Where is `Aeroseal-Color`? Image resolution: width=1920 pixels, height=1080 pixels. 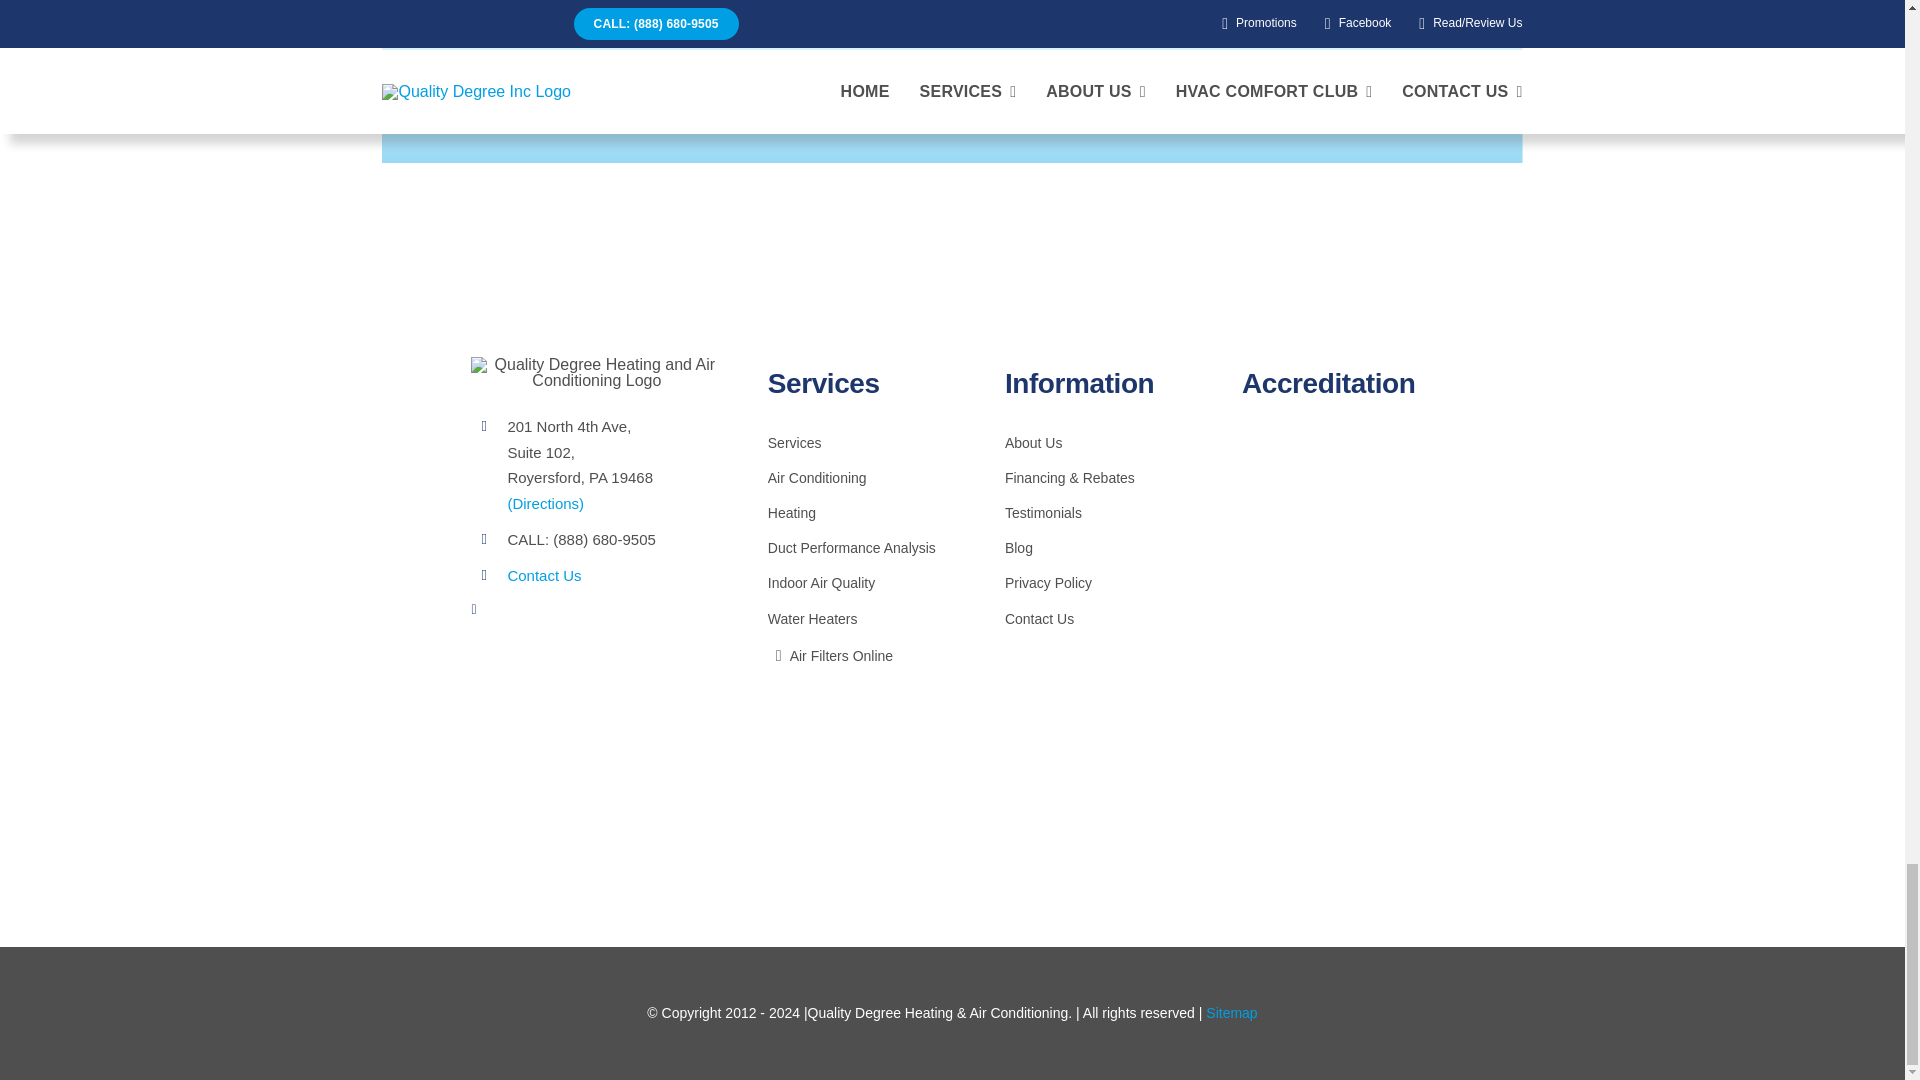 Aeroseal-Color is located at coordinates (1338, 666).